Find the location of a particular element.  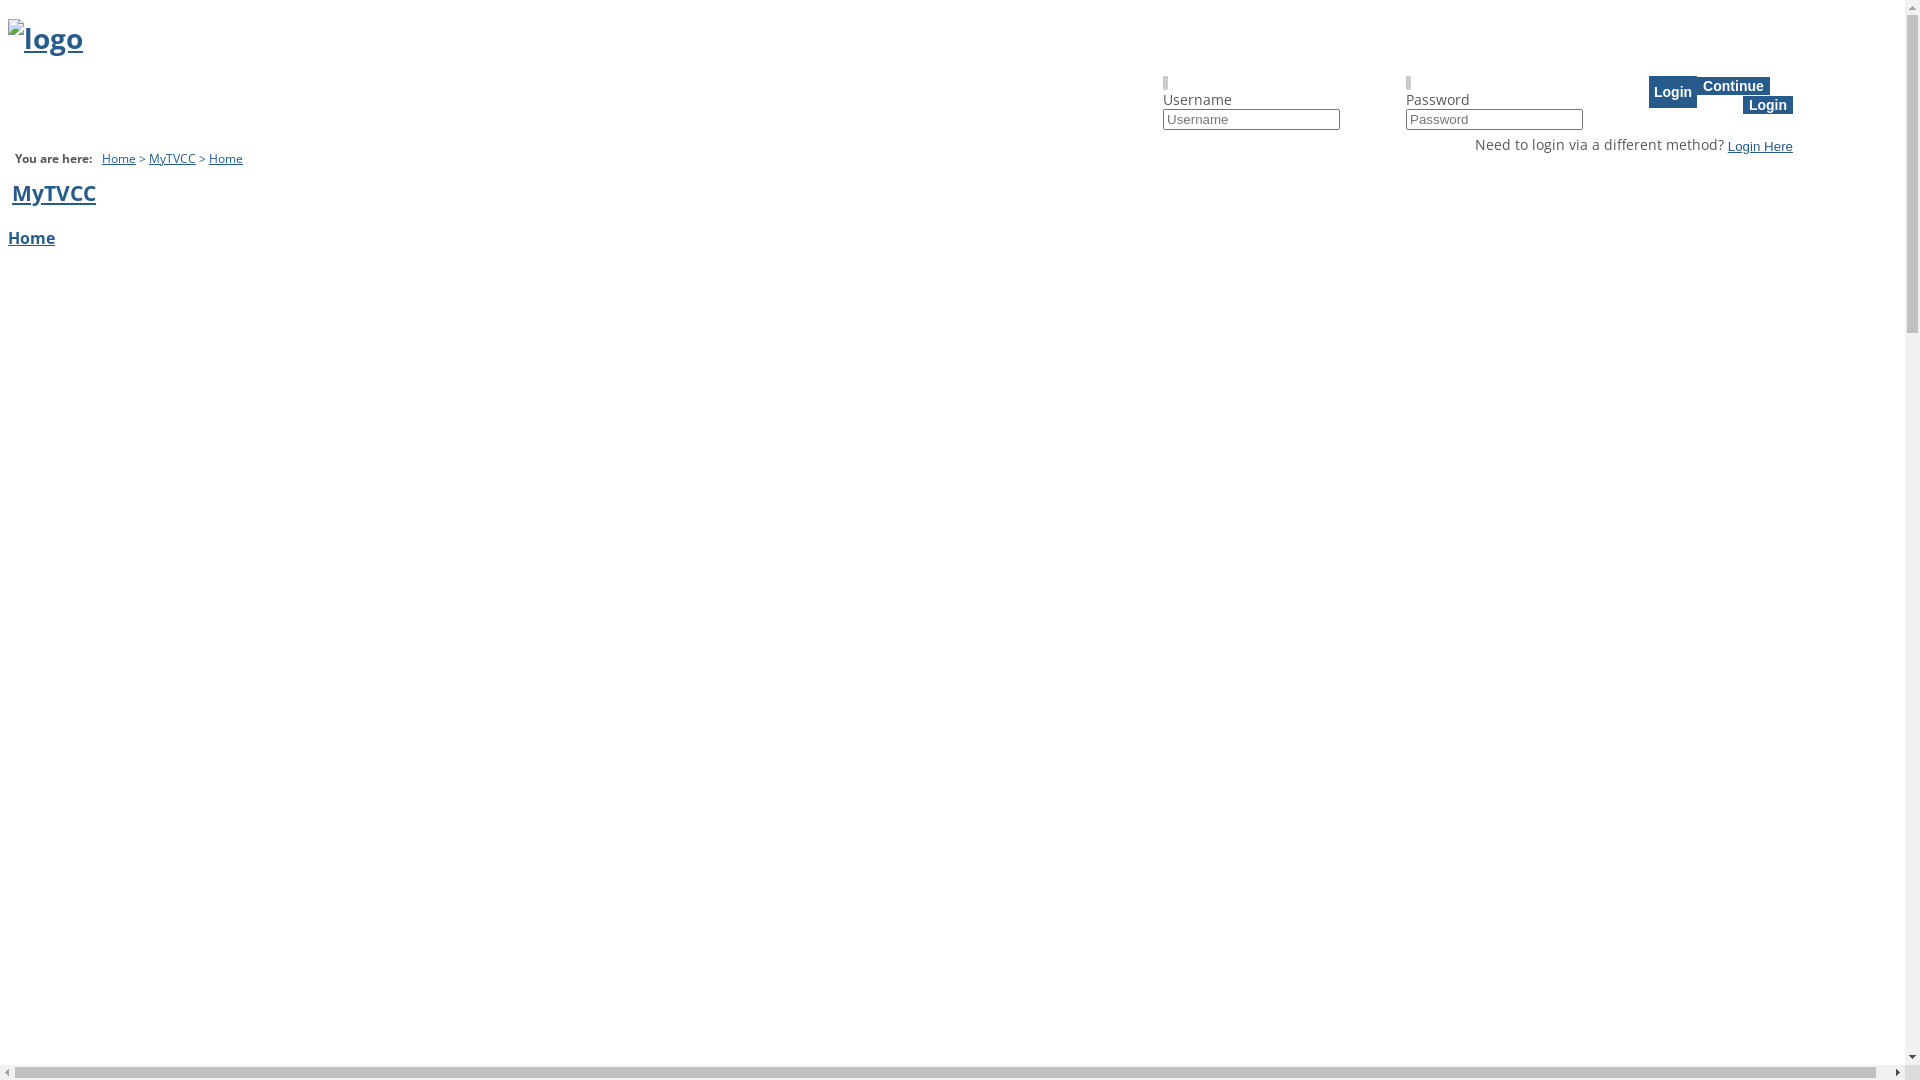

Login Here is located at coordinates (1760, 146).